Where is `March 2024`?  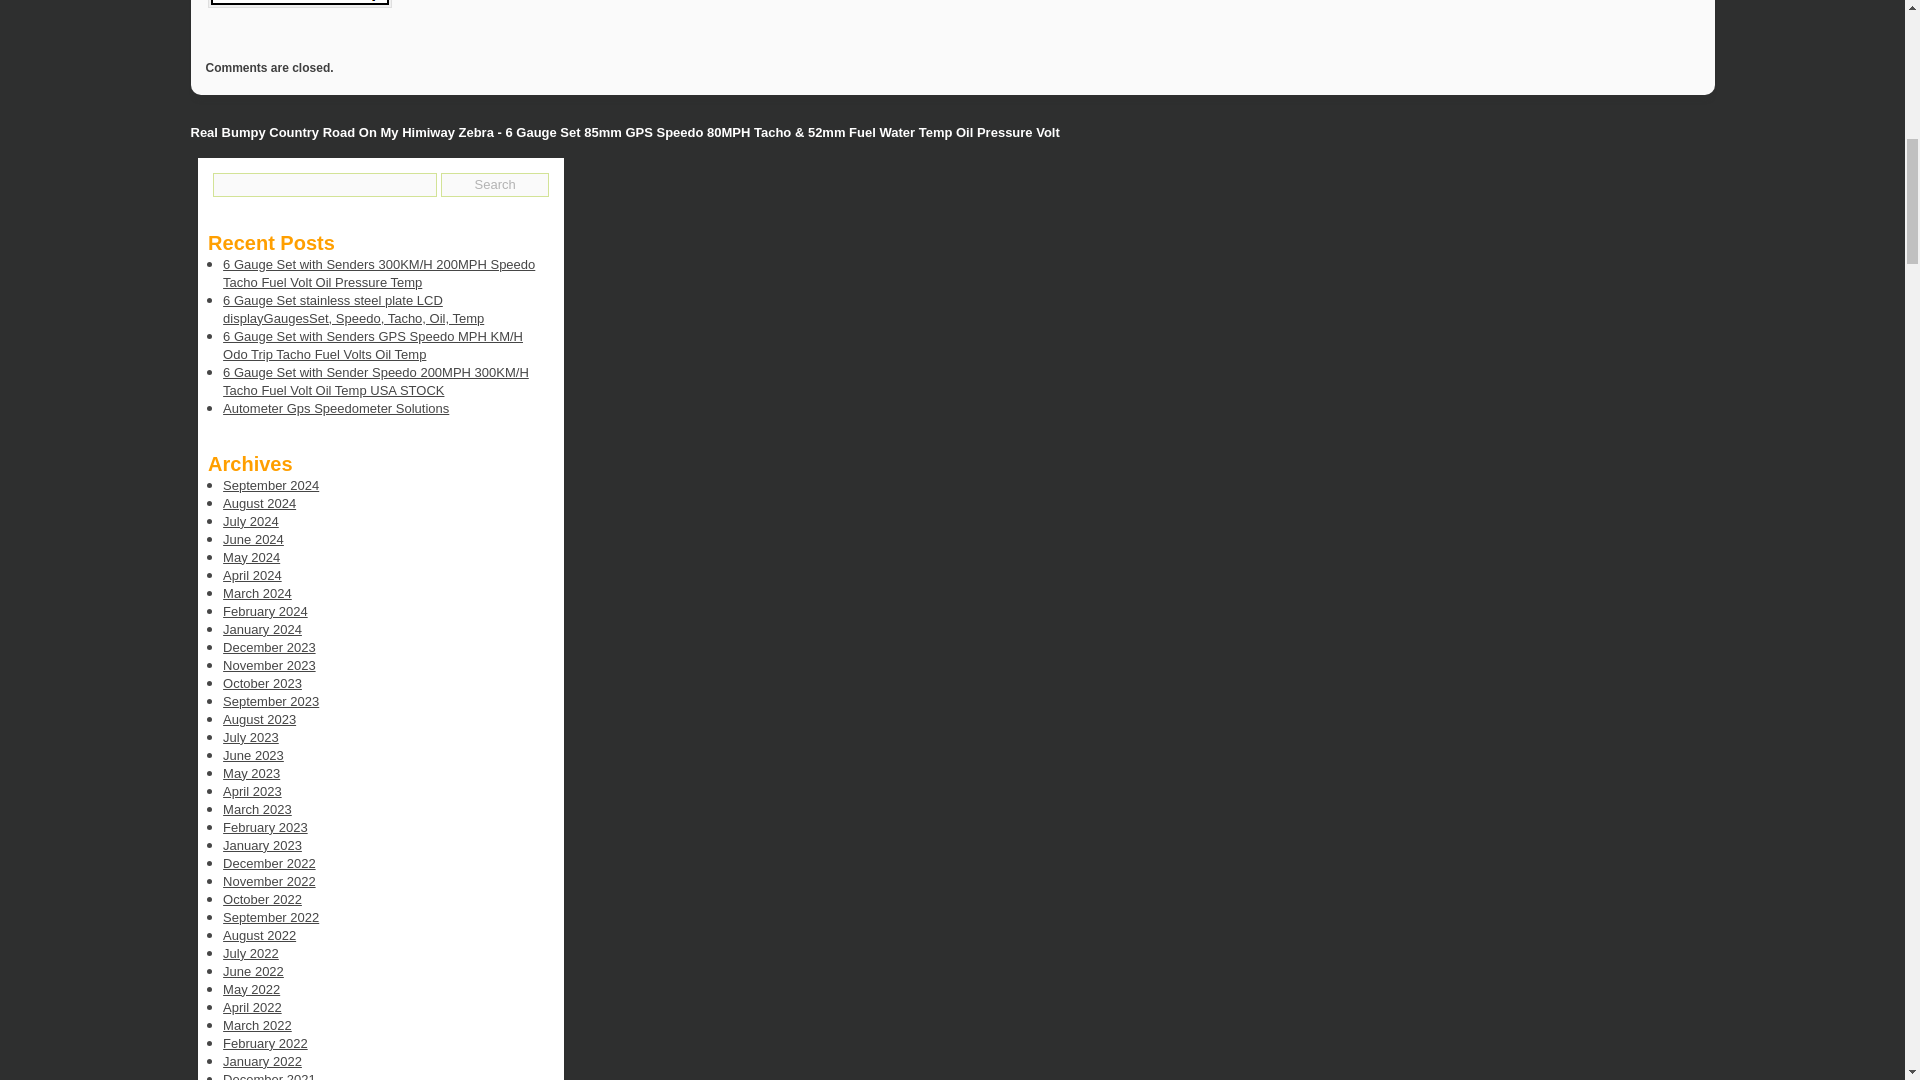
March 2024 is located at coordinates (256, 593).